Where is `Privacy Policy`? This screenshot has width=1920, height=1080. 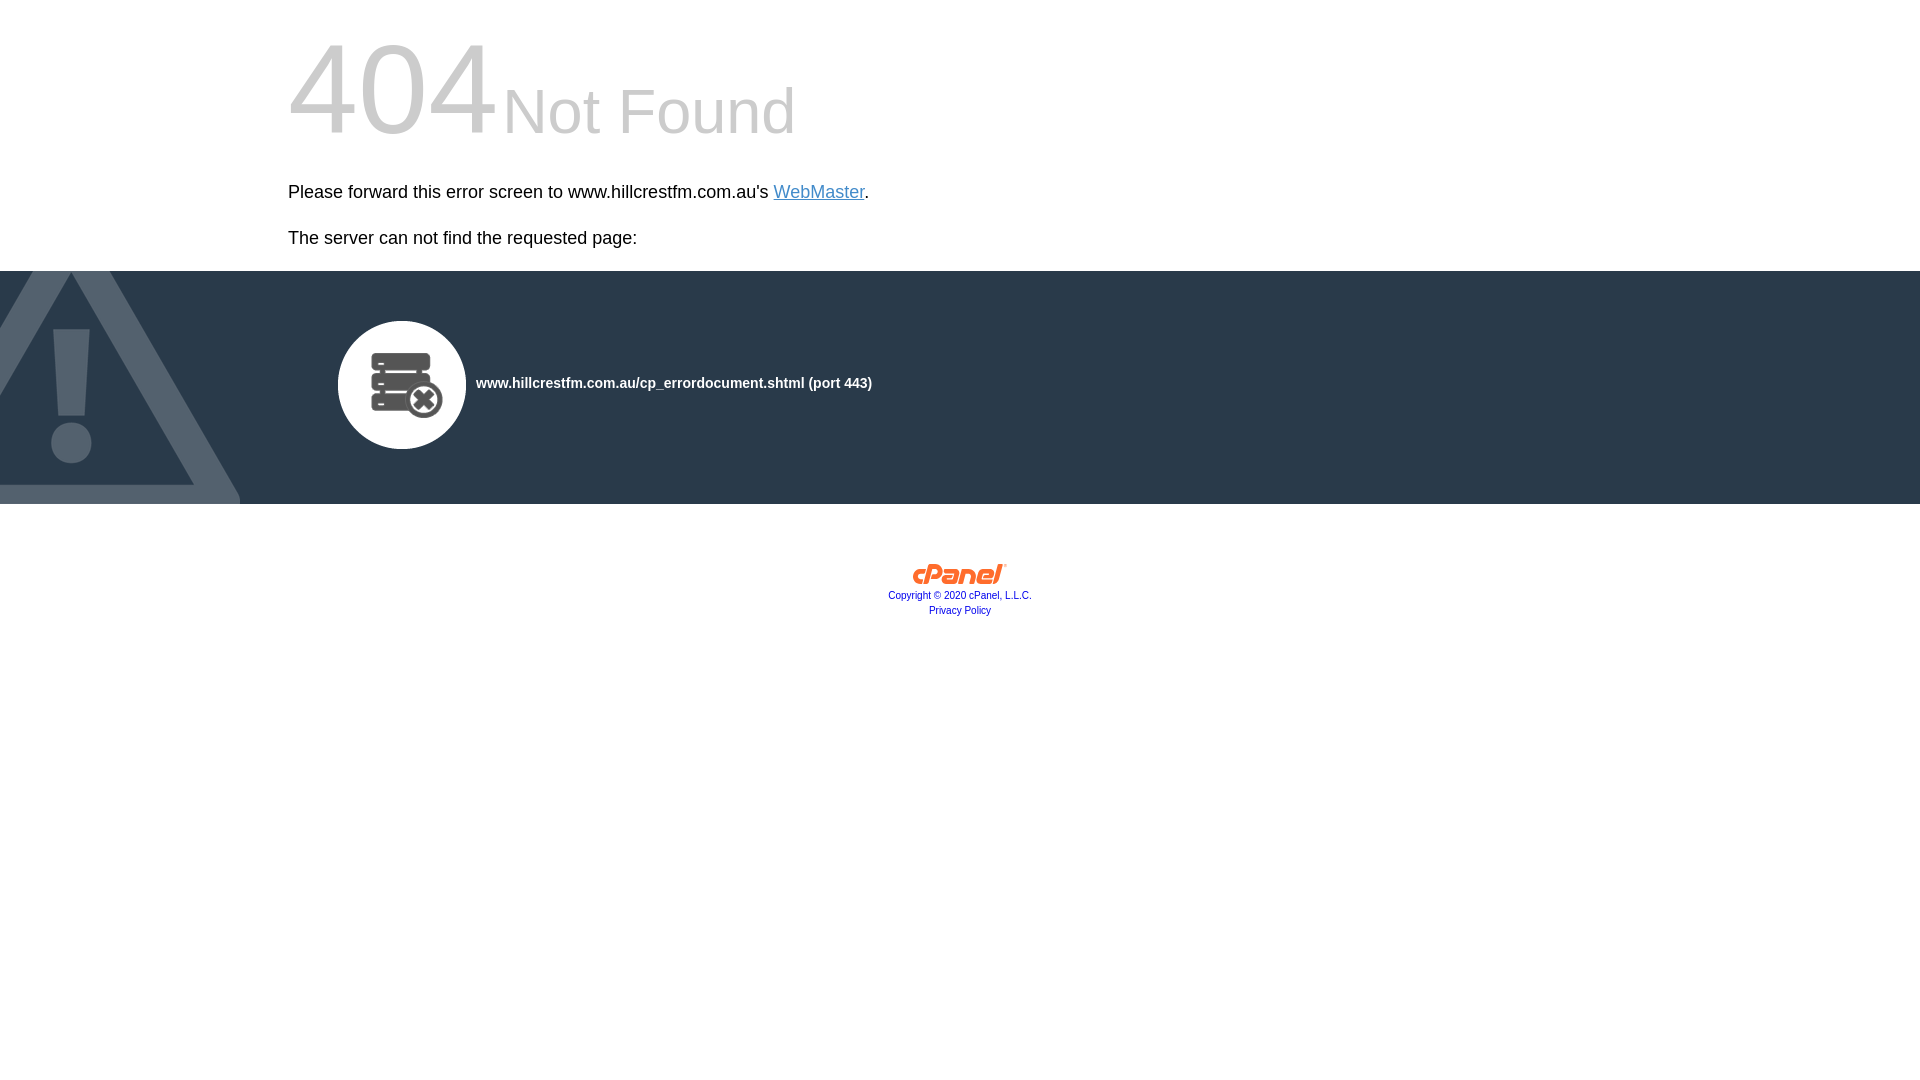 Privacy Policy is located at coordinates (960, 610).